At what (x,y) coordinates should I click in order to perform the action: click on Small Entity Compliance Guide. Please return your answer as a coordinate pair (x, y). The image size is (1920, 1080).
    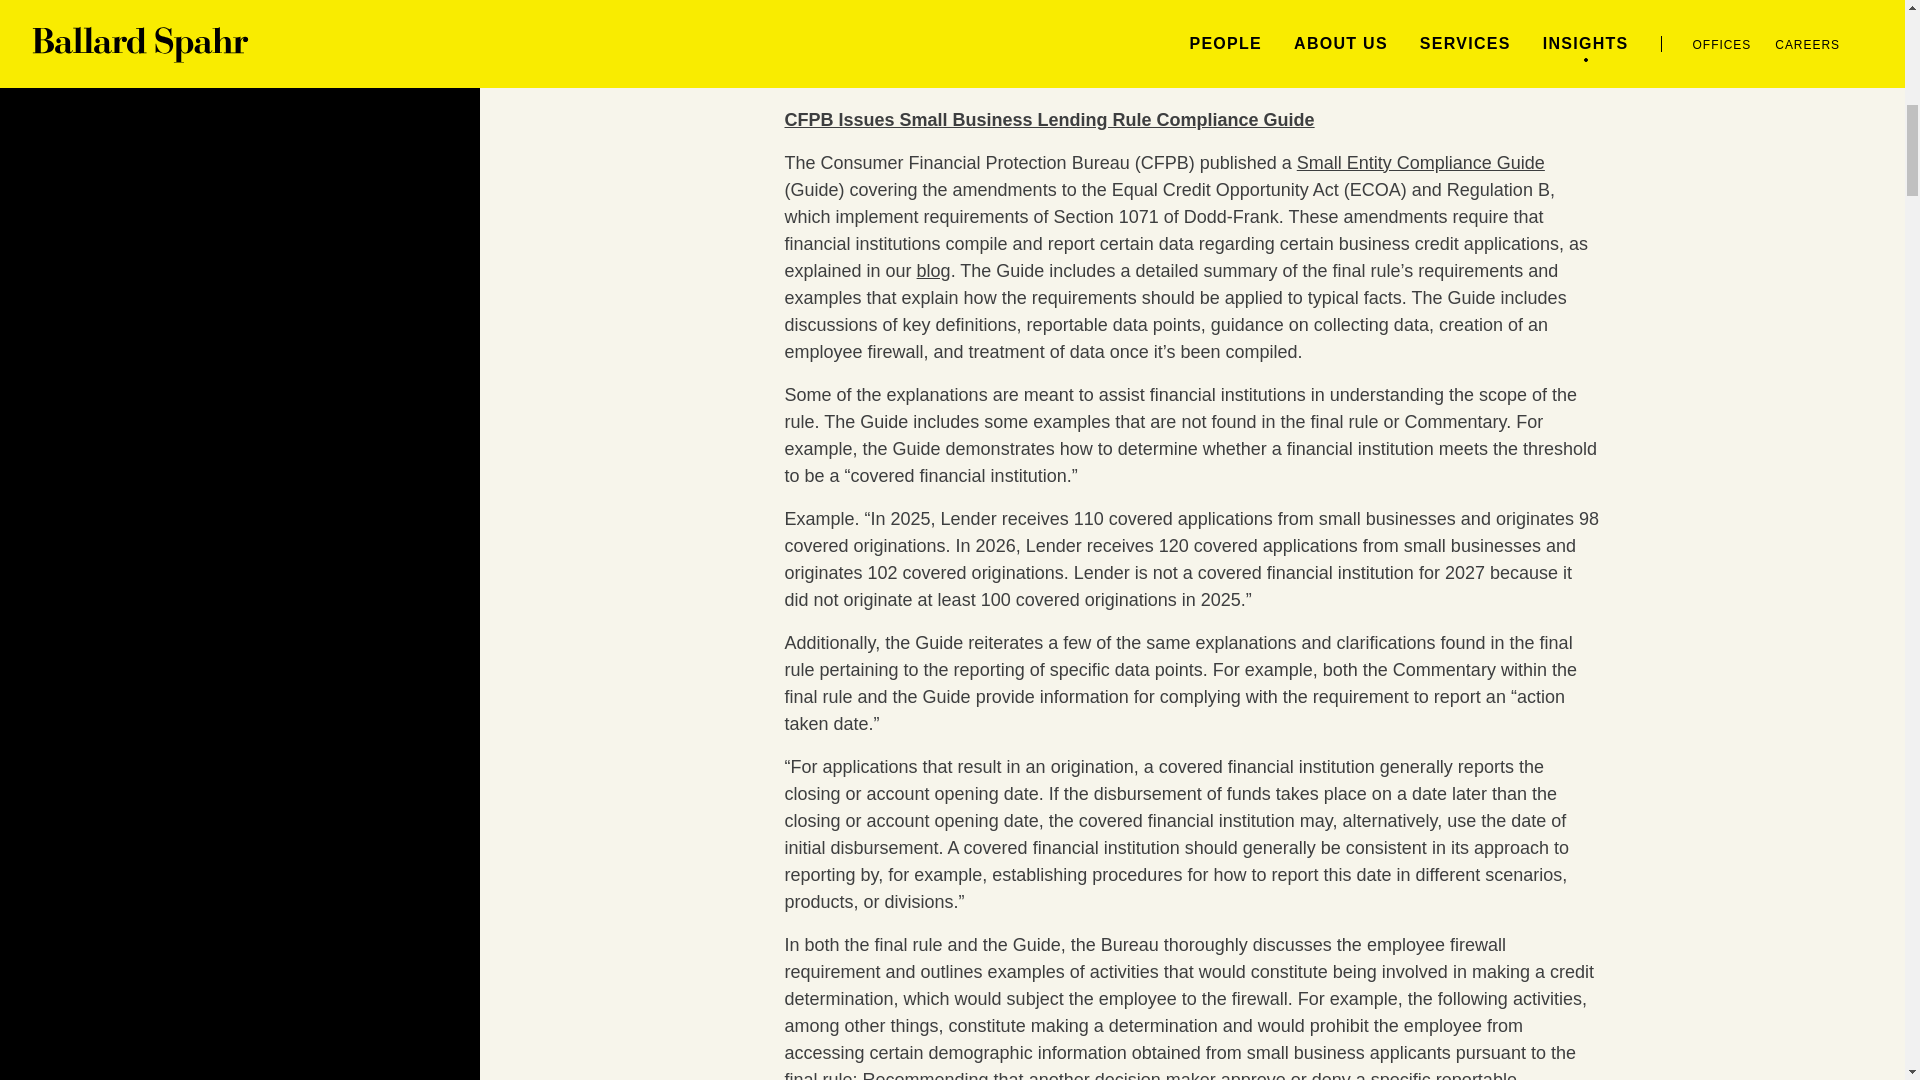
    Looking at the image, I should click on (1421, 162).